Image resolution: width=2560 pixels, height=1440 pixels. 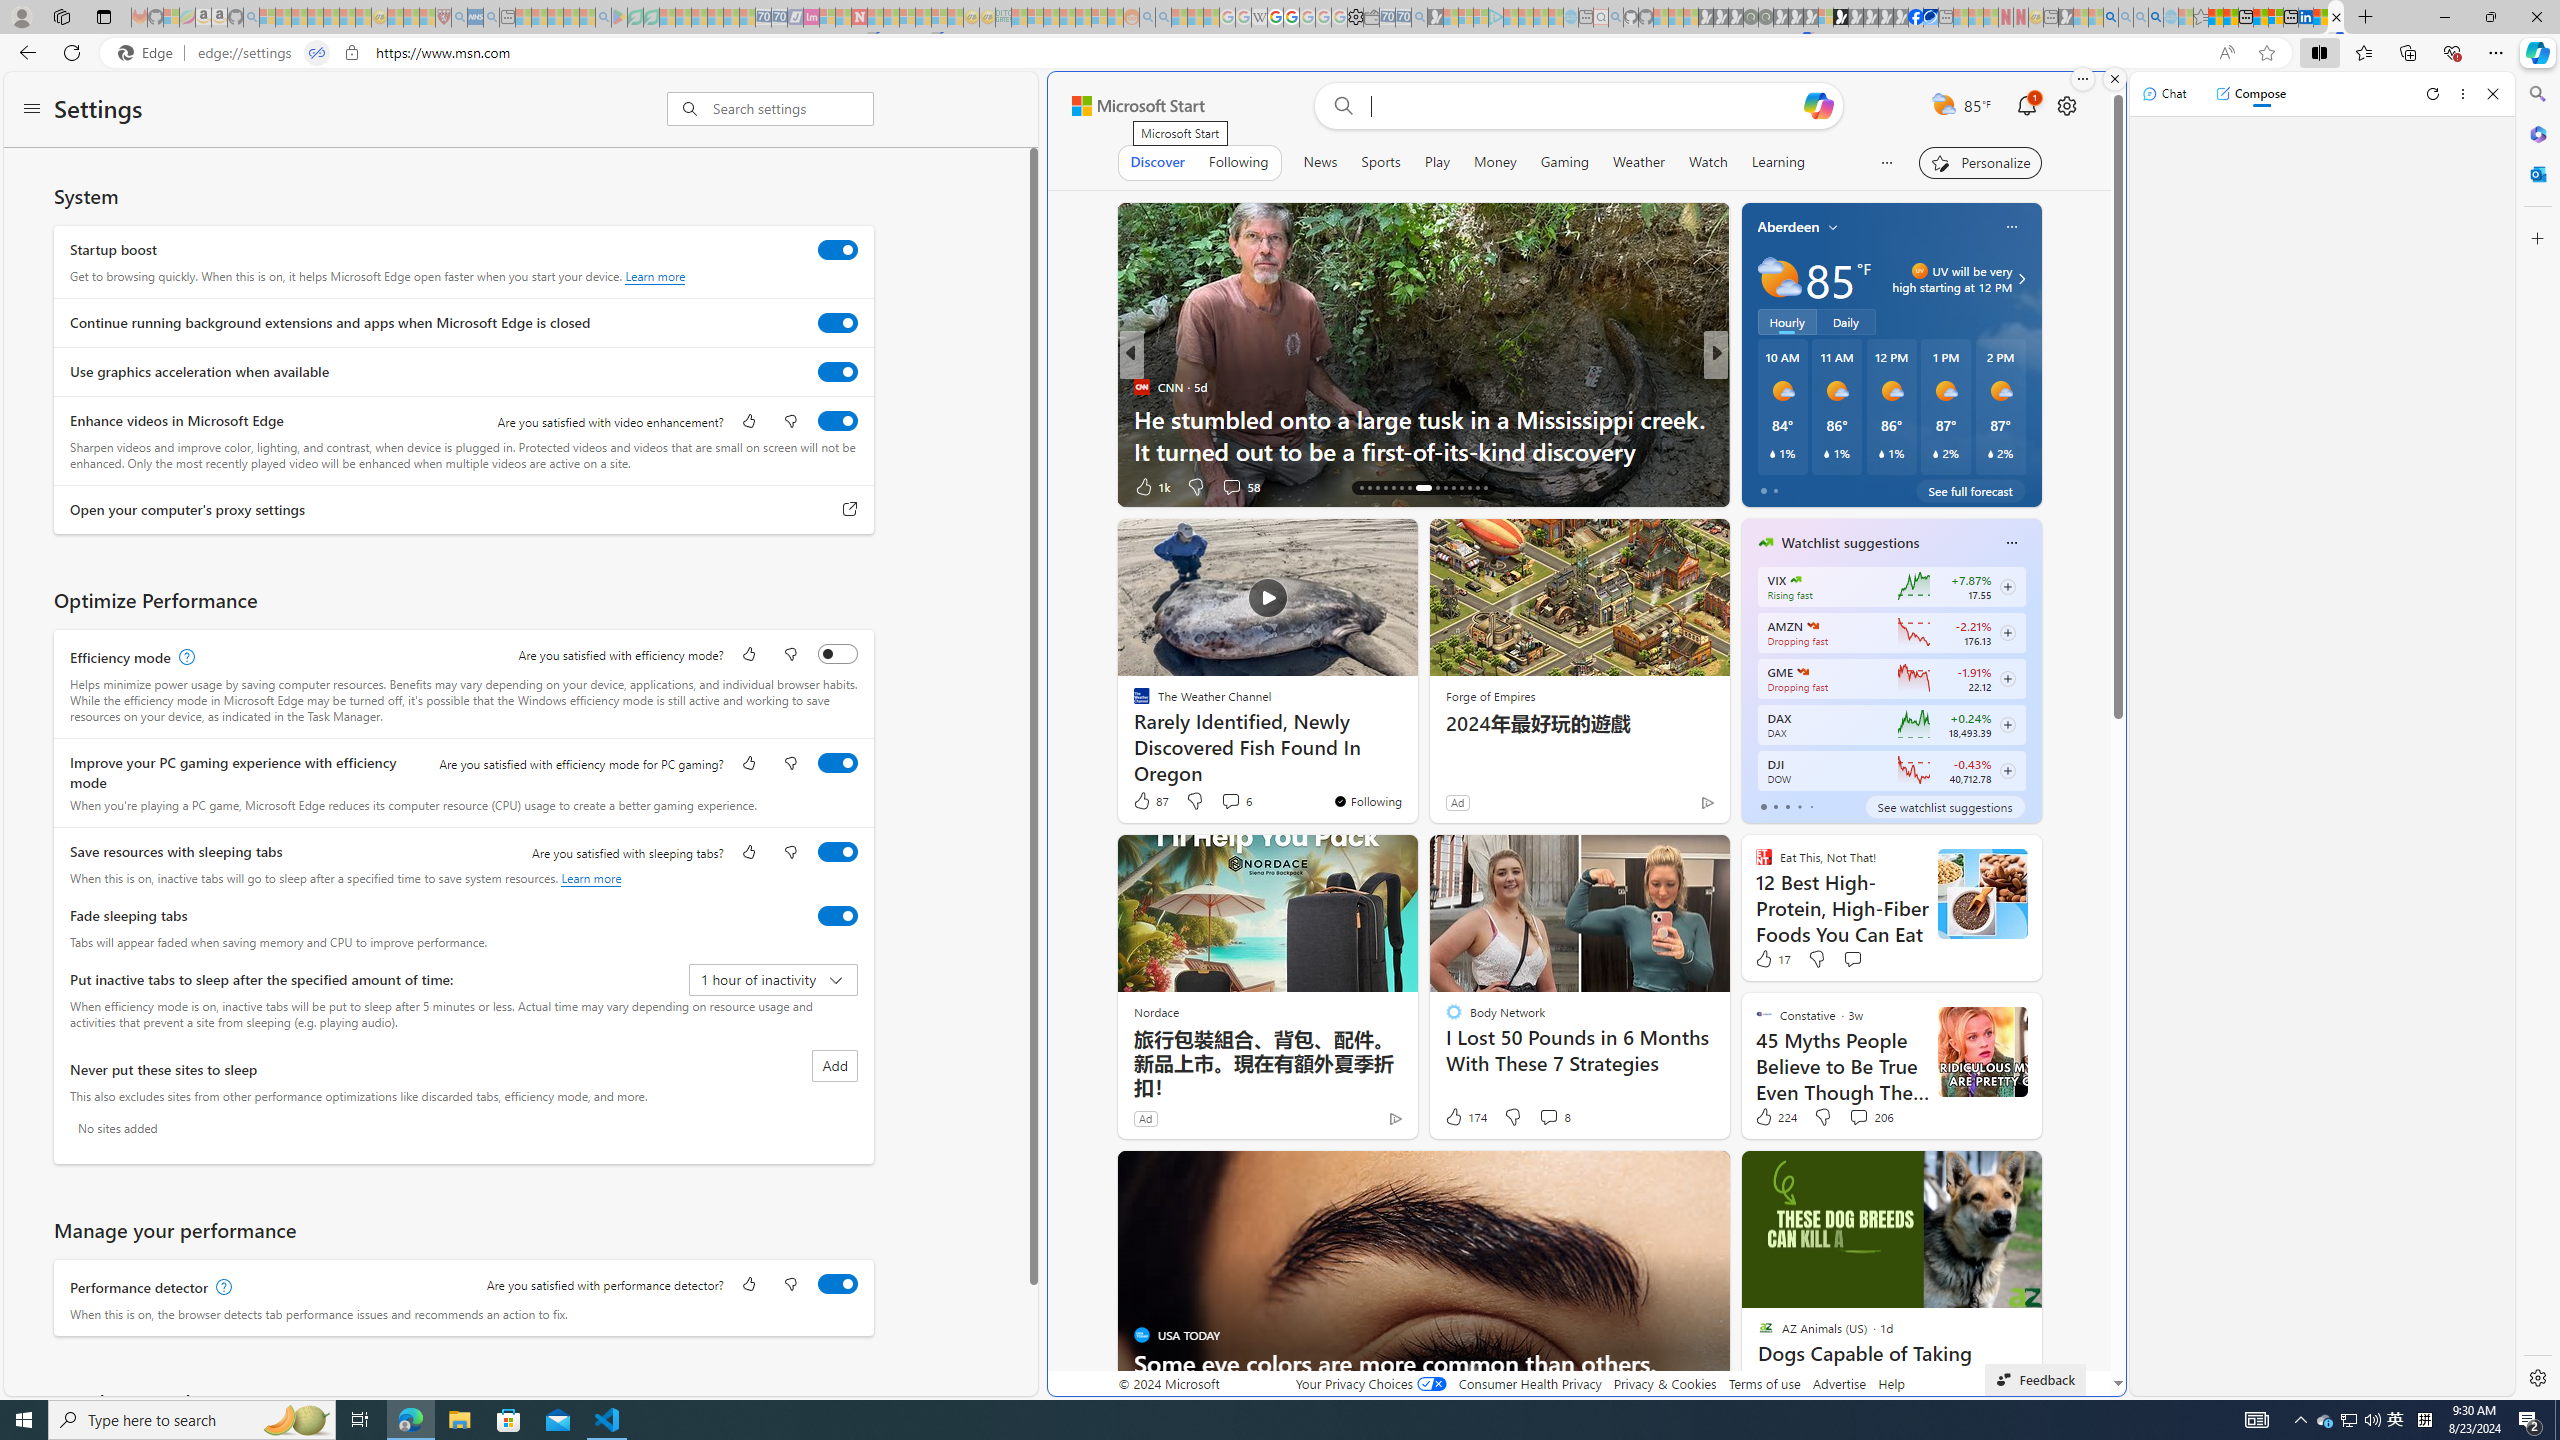 What do you see at coordinates (1540, 17) in the screenshot?
I see `Microsoft Start - Sleeping` at bounding box center [1540, 17].